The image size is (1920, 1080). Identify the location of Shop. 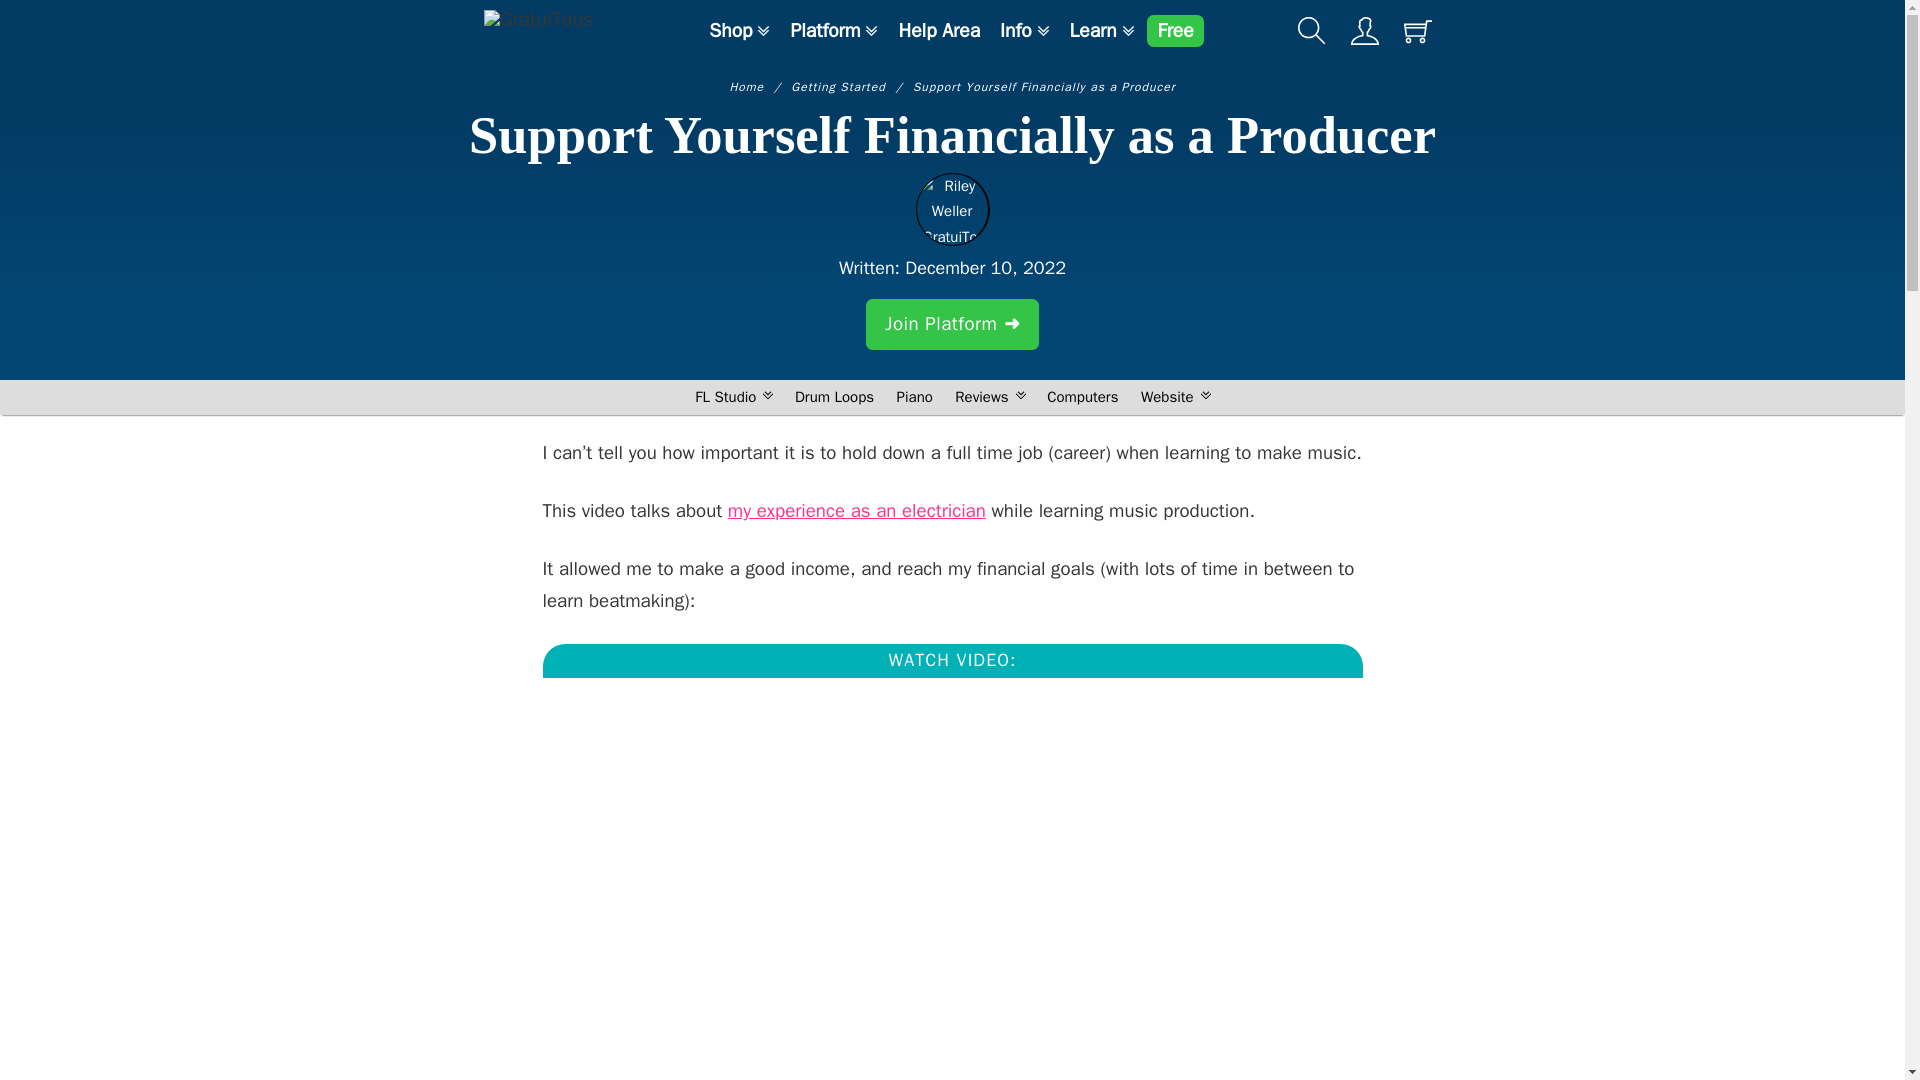
(730, 31).